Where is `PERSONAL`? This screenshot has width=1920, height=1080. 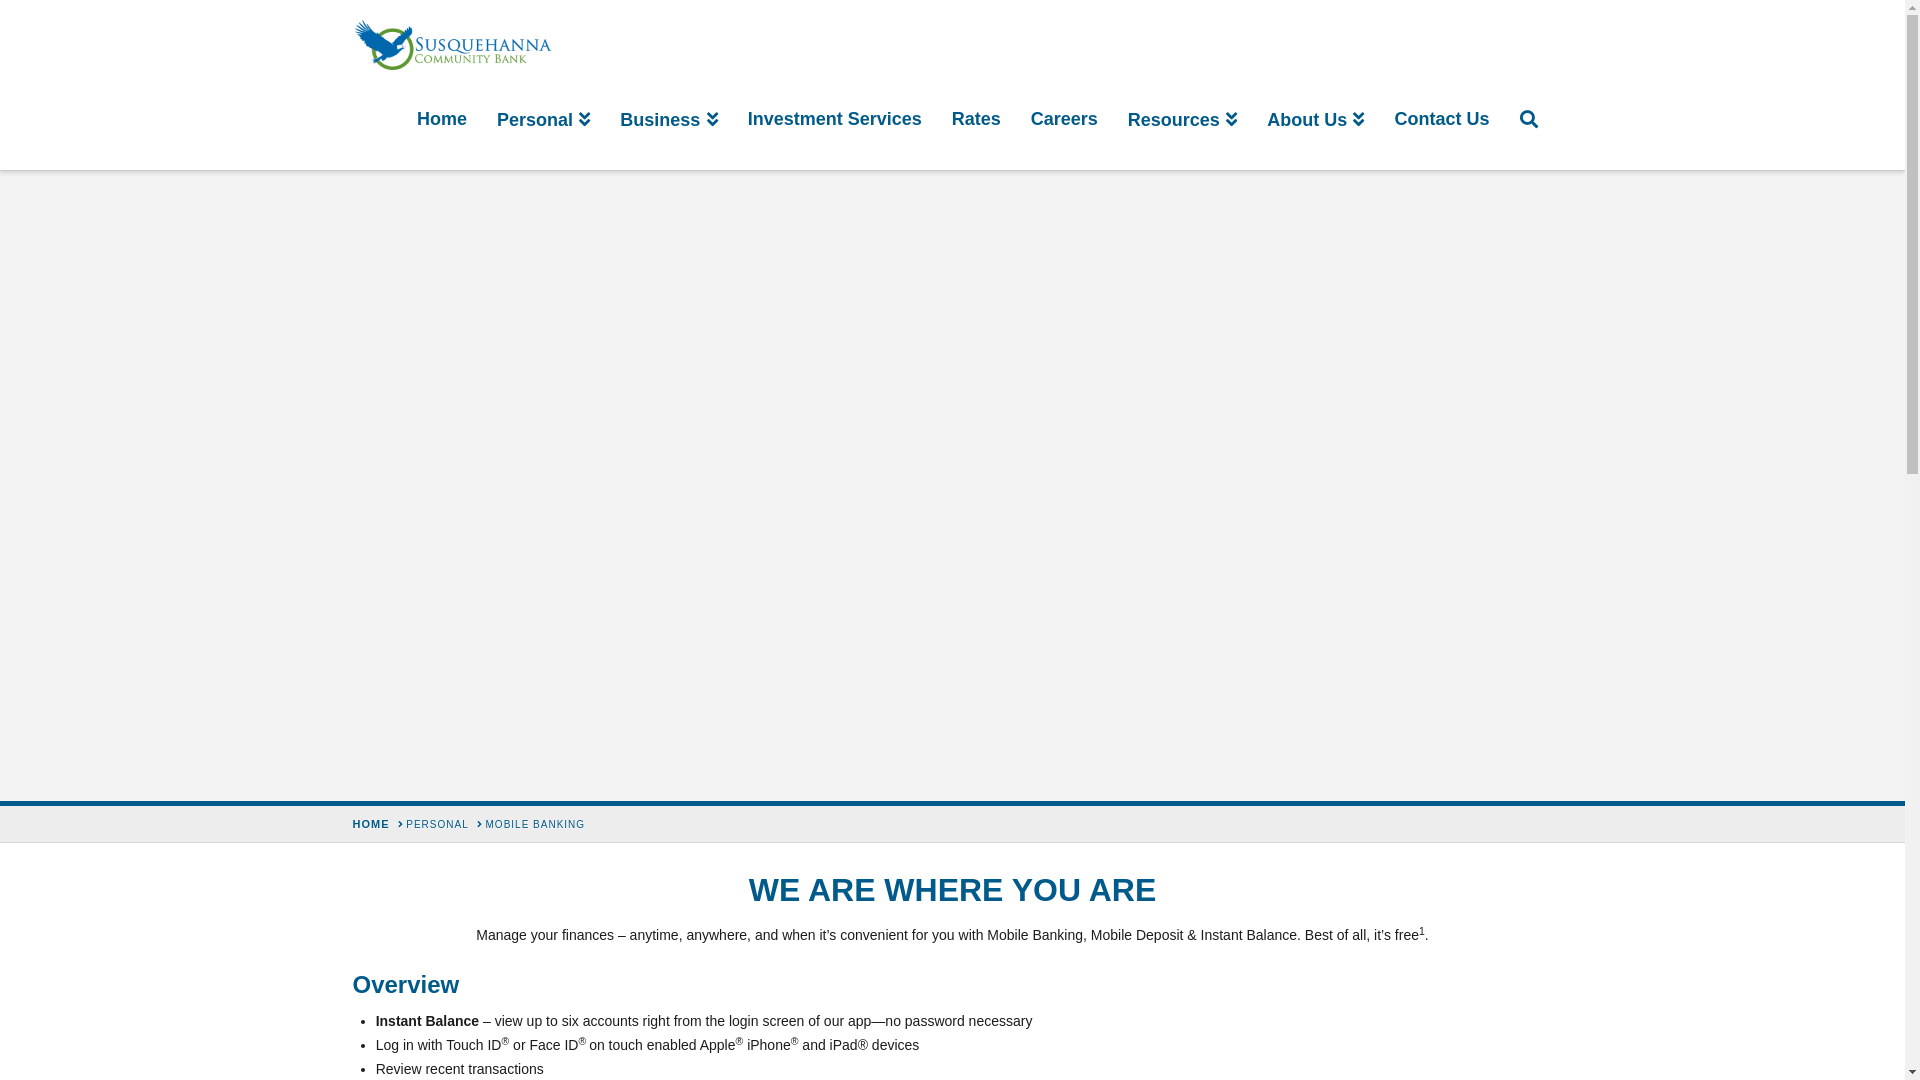 PERSONAL is located at coordinates (437, 825).